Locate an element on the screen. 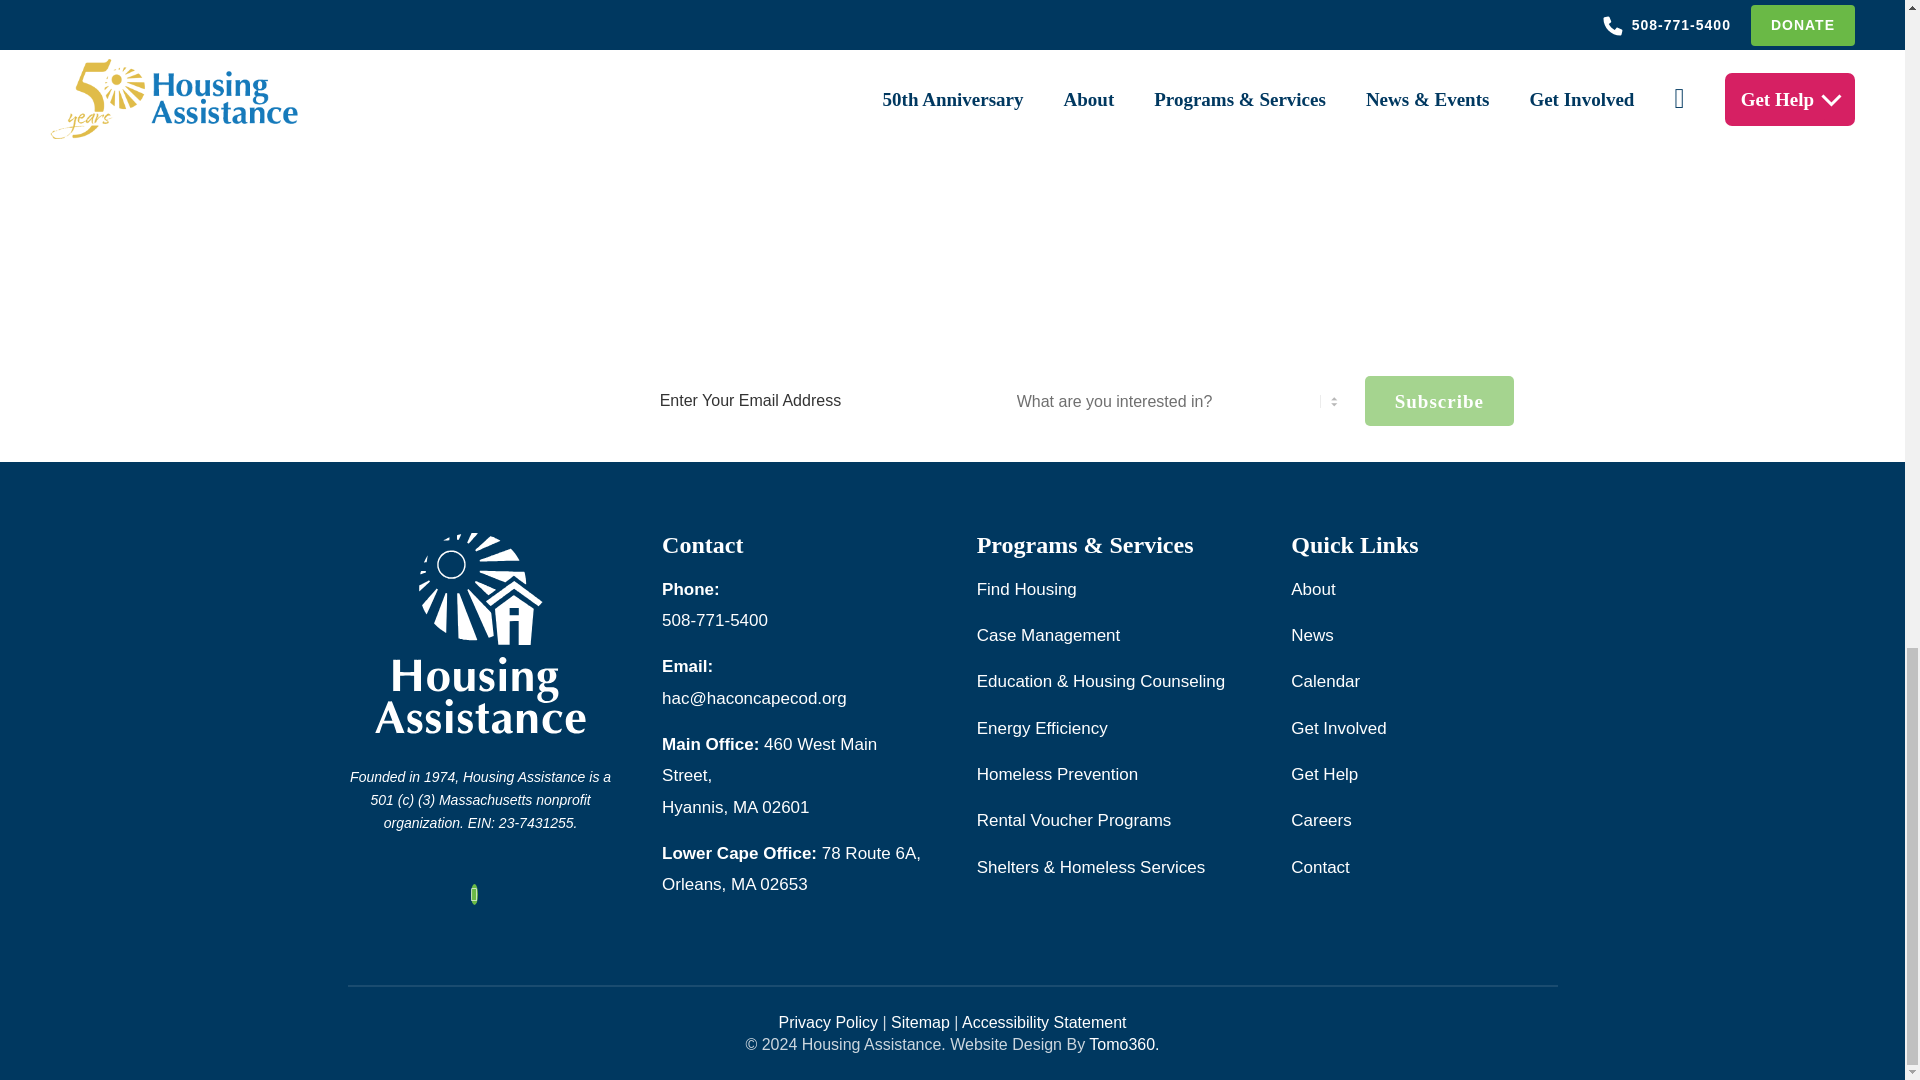 This screenshot has width=1920, height=1080. hax-footer-logo is located at coordinates (480, 636).